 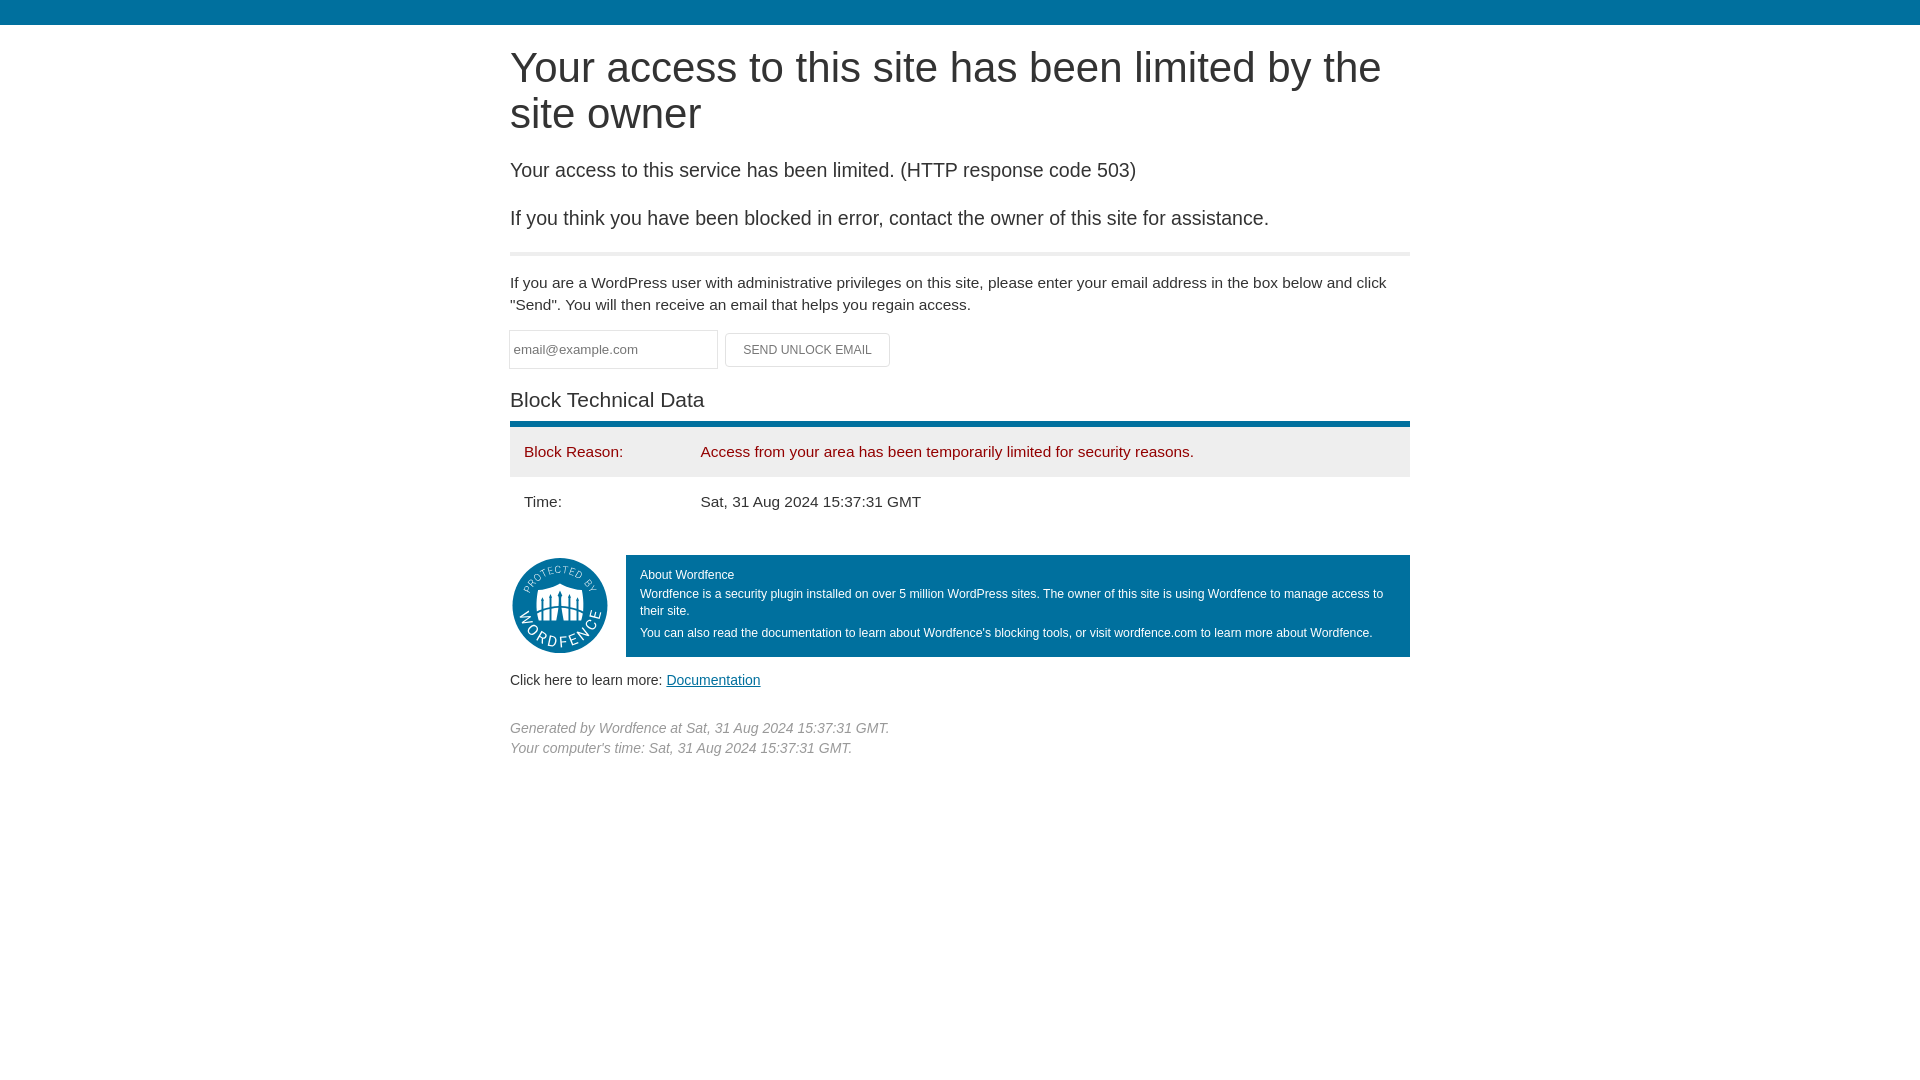 What do you see at coordinates (808, 350) in the screenshot?
I see `Send Unlock Email` at bounding box center [808, 350].